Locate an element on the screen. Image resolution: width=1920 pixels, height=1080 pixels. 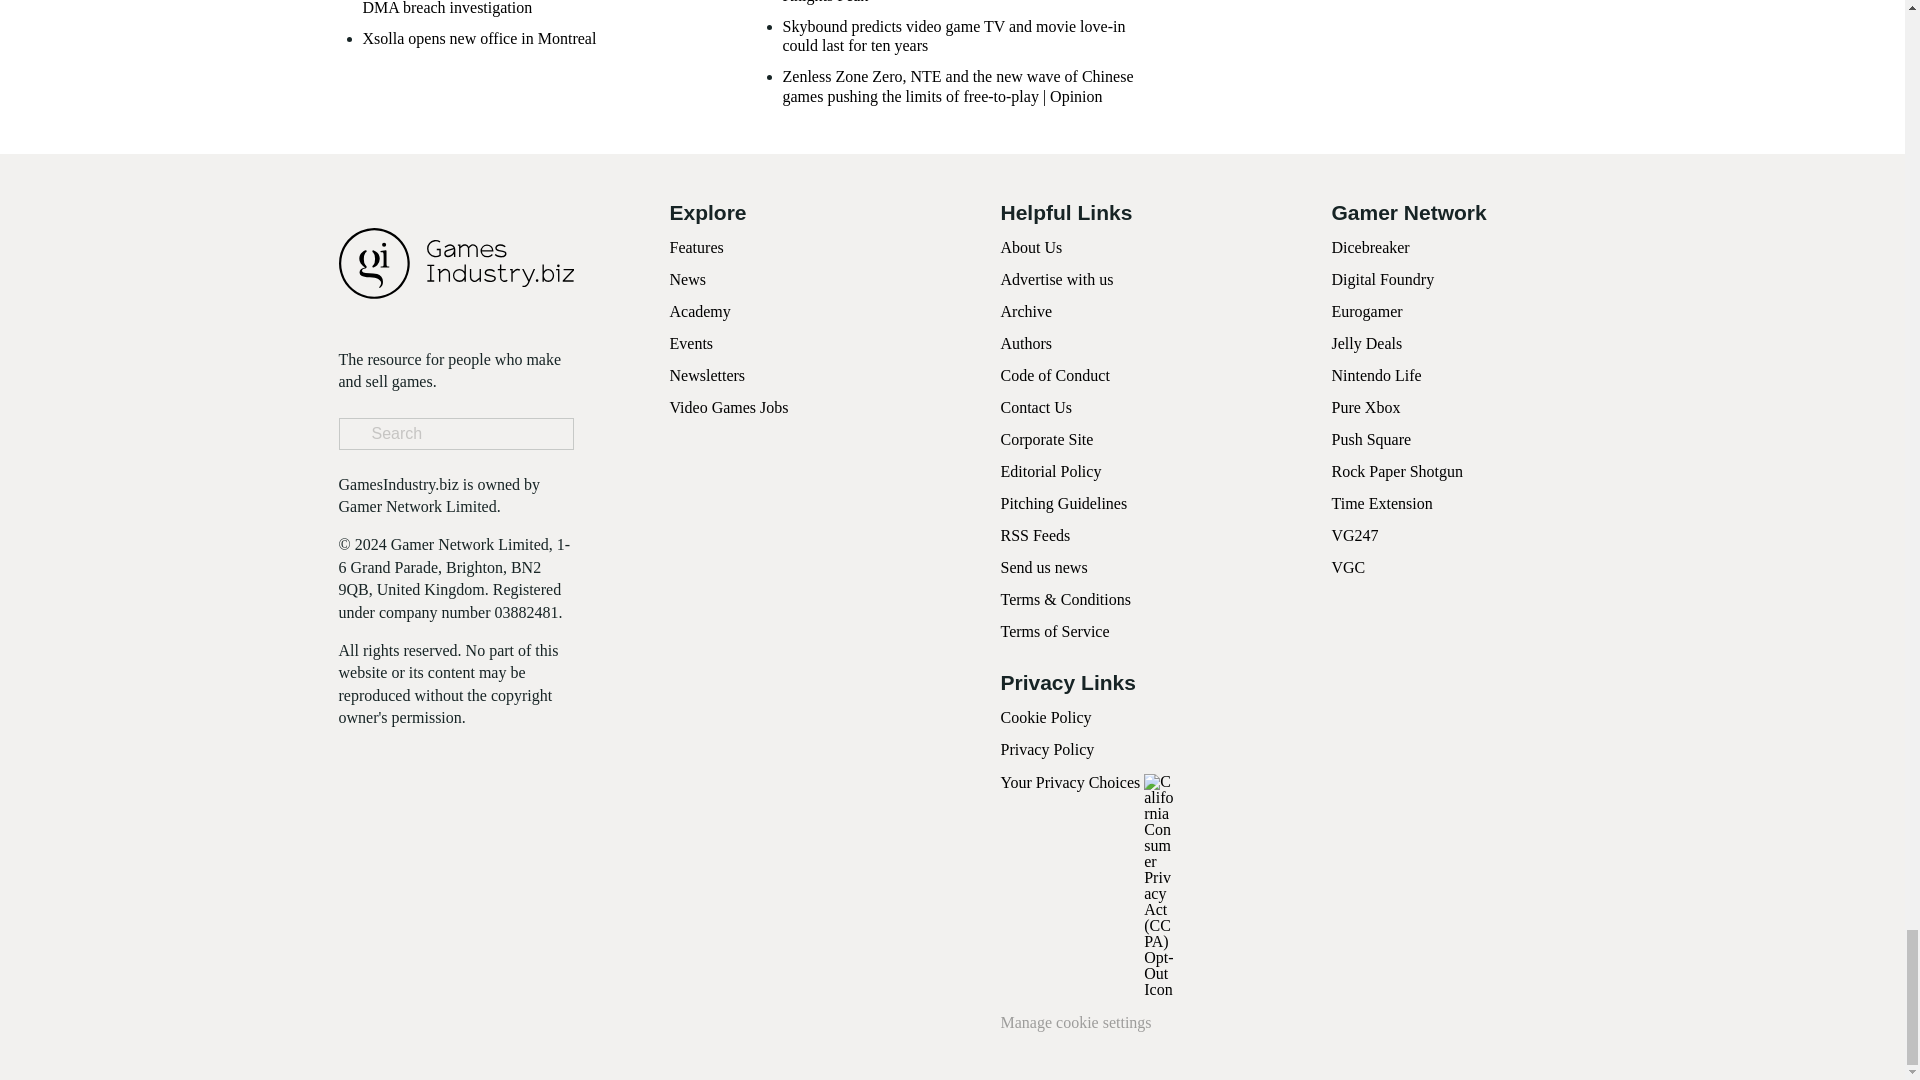
Newsletters is located at coordinates (708, 376).